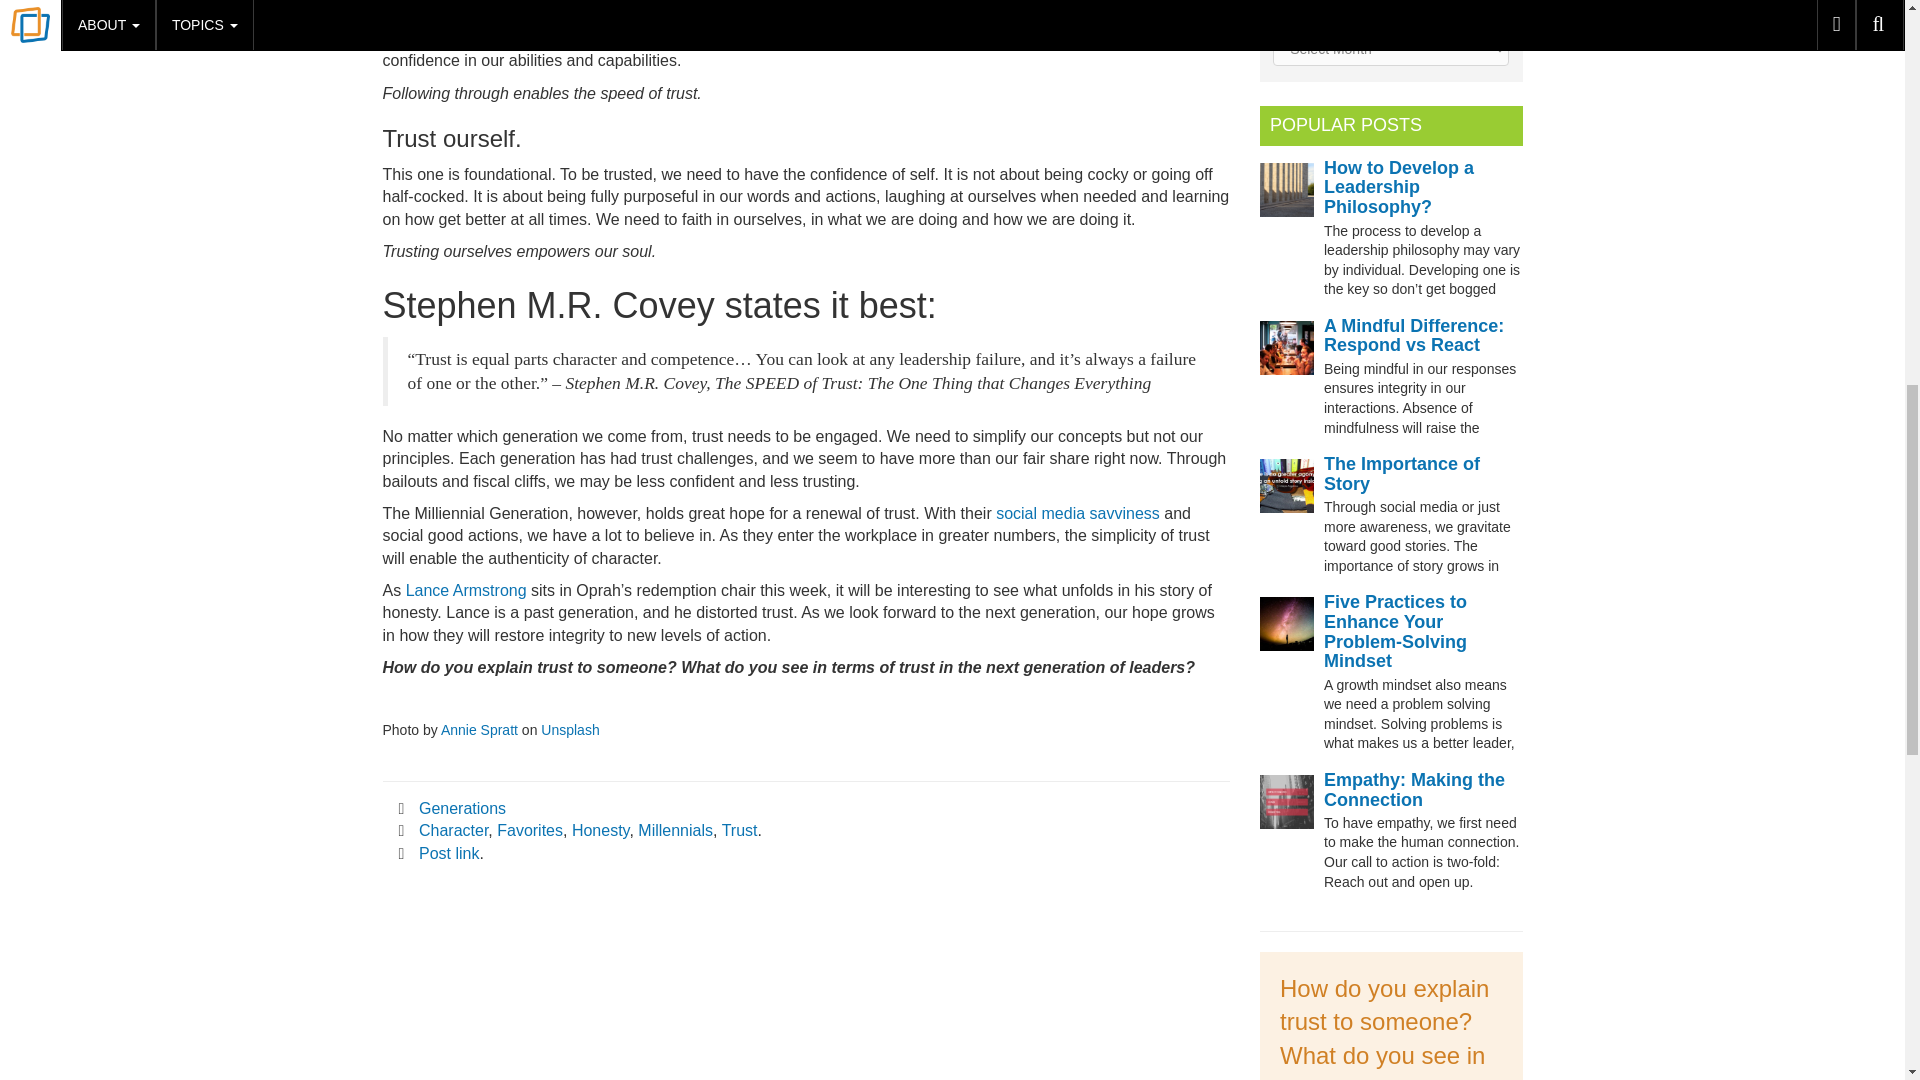  What do you see at coordinates (1395, 630) in the screenshot?
I see `Five Practices to Enhance Your Problem-Solving Mindset` at bounding box center [1395, 630].